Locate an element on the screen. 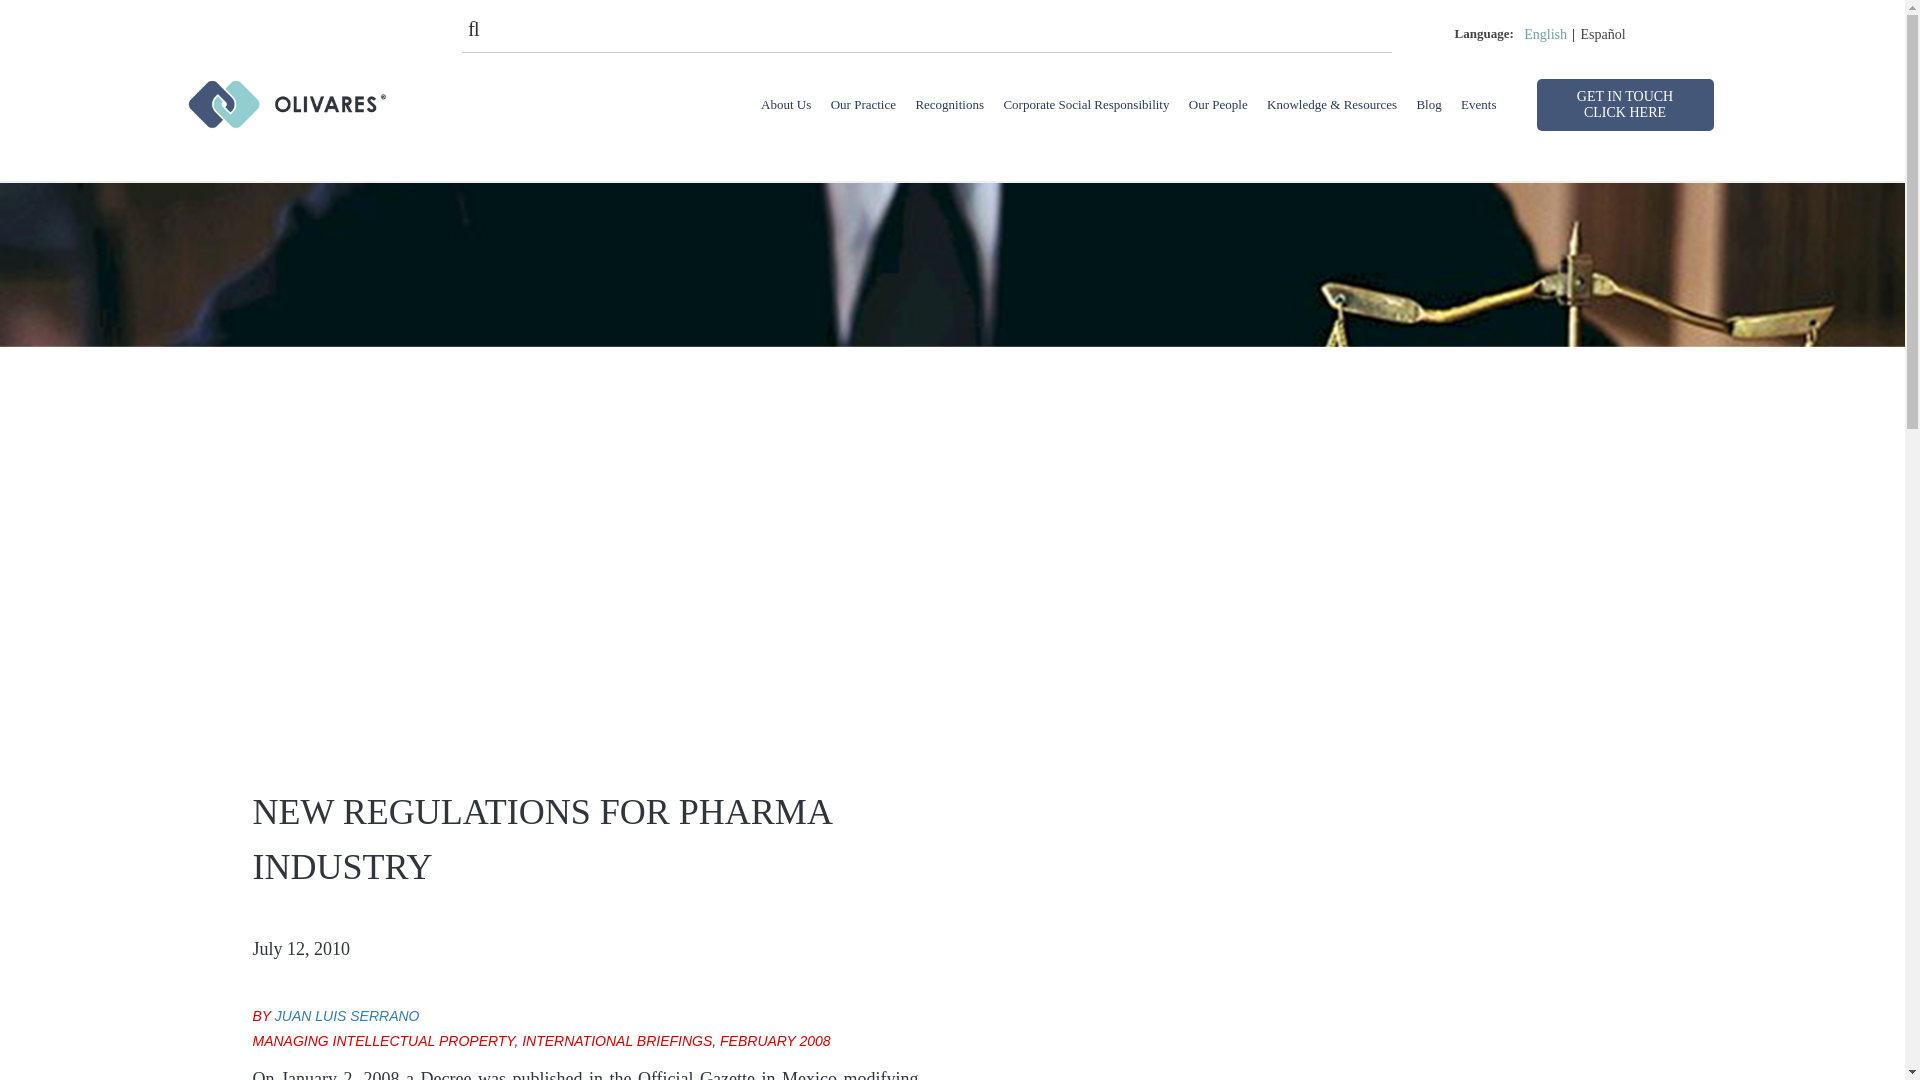 The image size is (1920, 1080). Our Practice is located at coordinates (864, 104).